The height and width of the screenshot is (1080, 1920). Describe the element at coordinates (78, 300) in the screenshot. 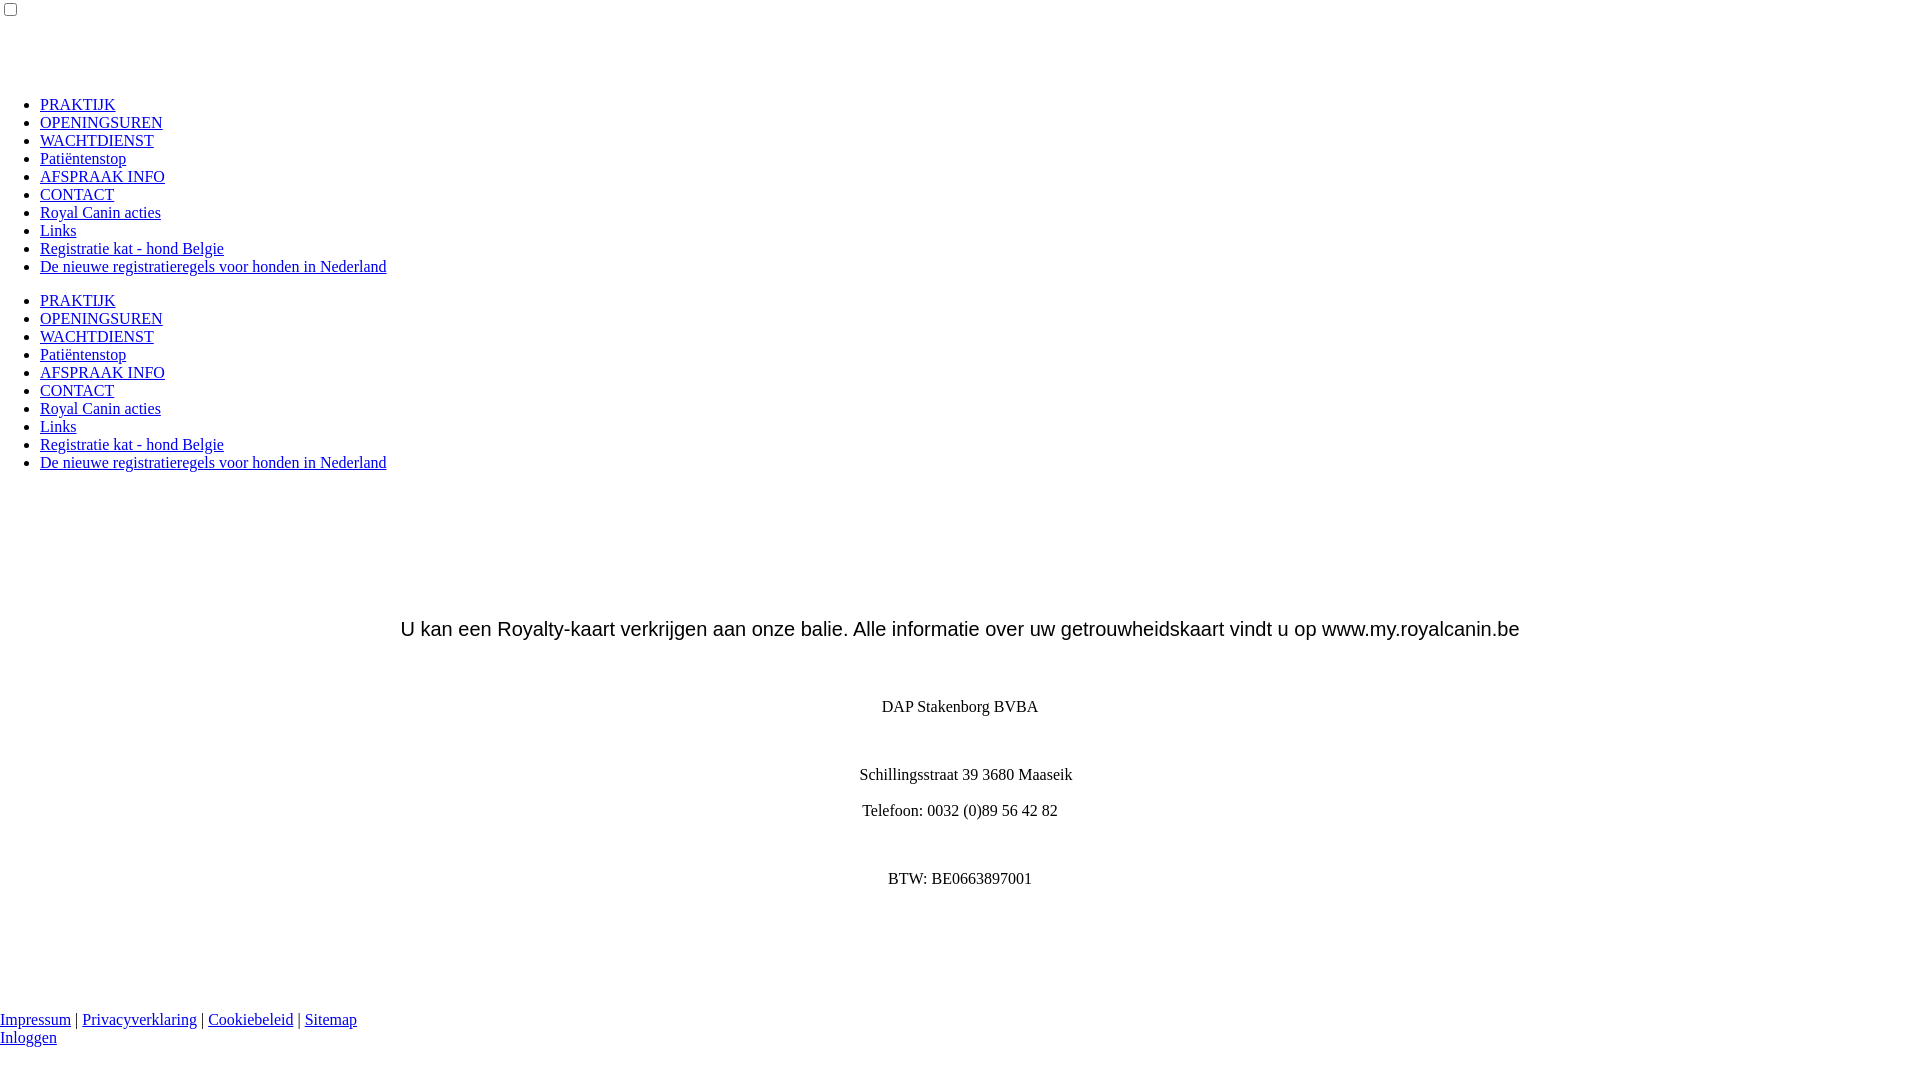

I see `PRAKTIJK` at that location.